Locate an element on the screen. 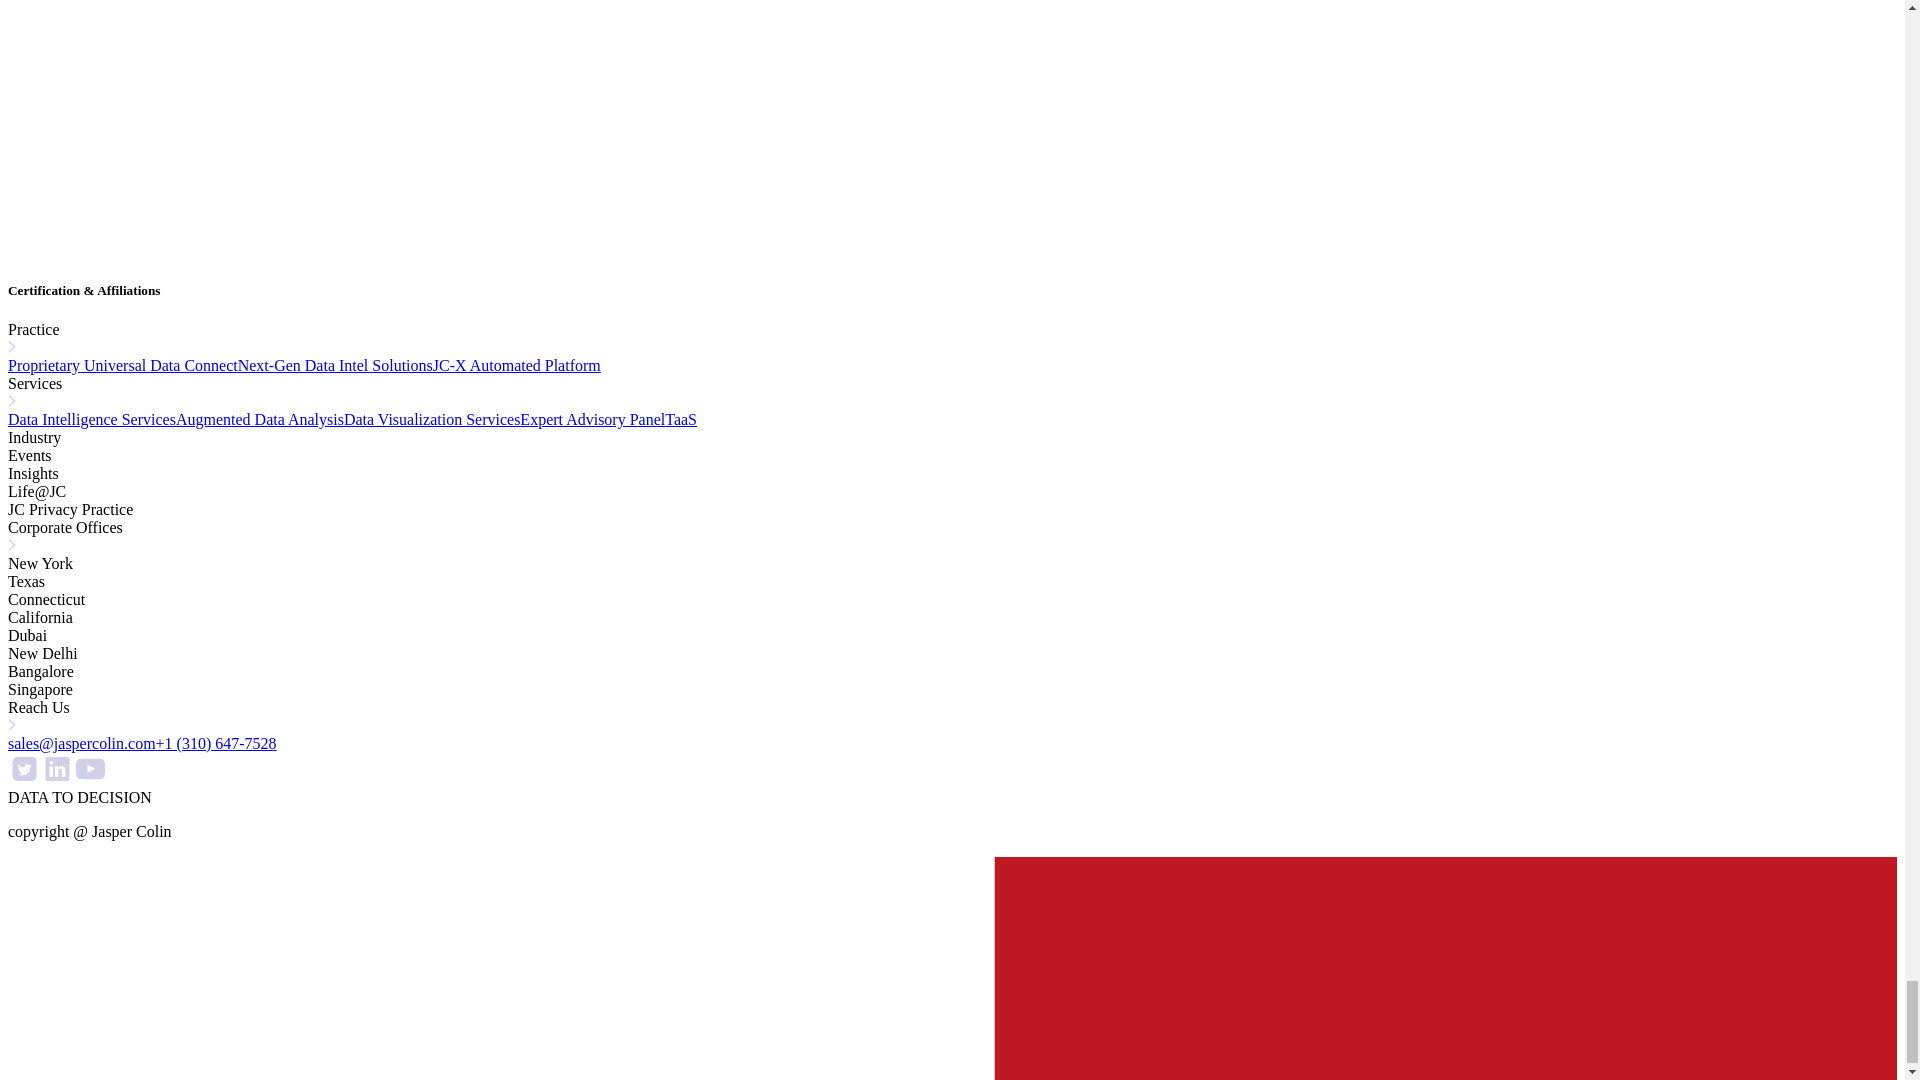  Expert Advisory Panel is located at coordinates (592, 419).